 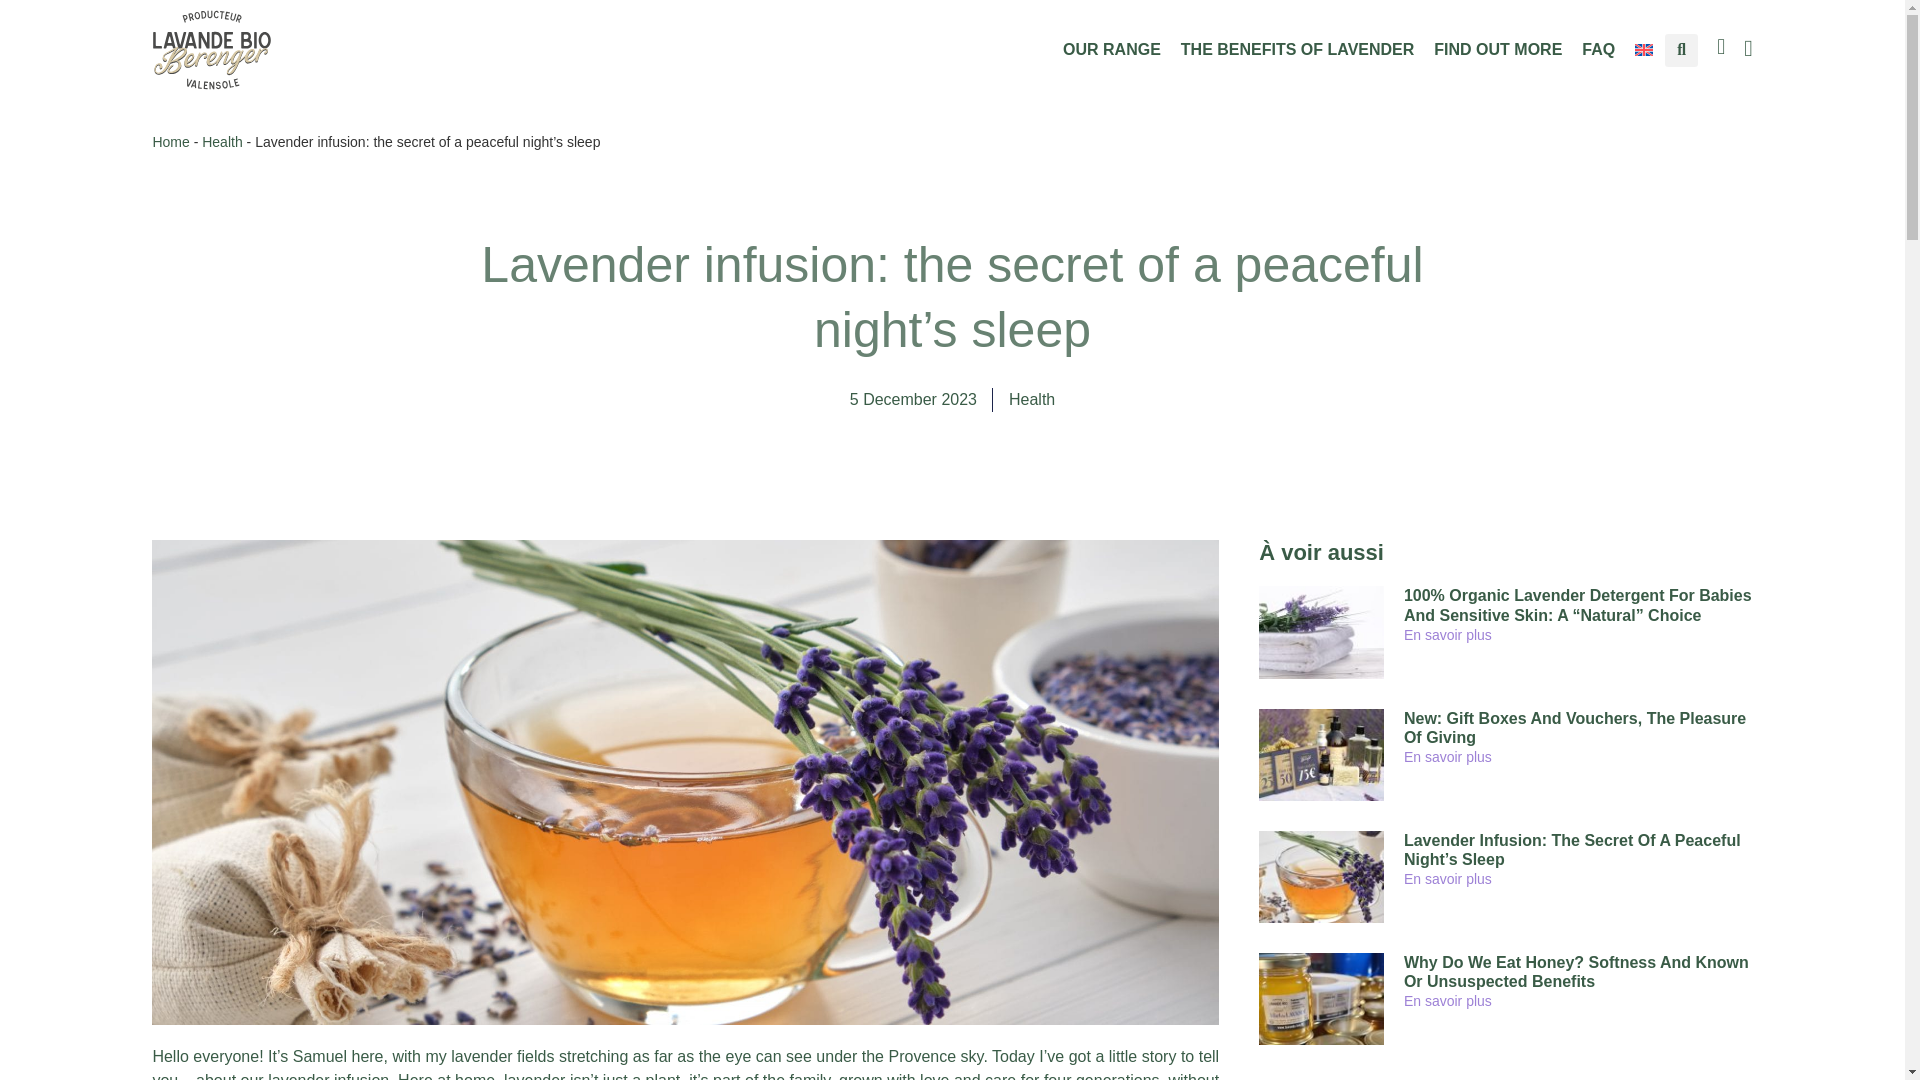 I want to click on OUR RANGE, so click(x=1112, y=50).